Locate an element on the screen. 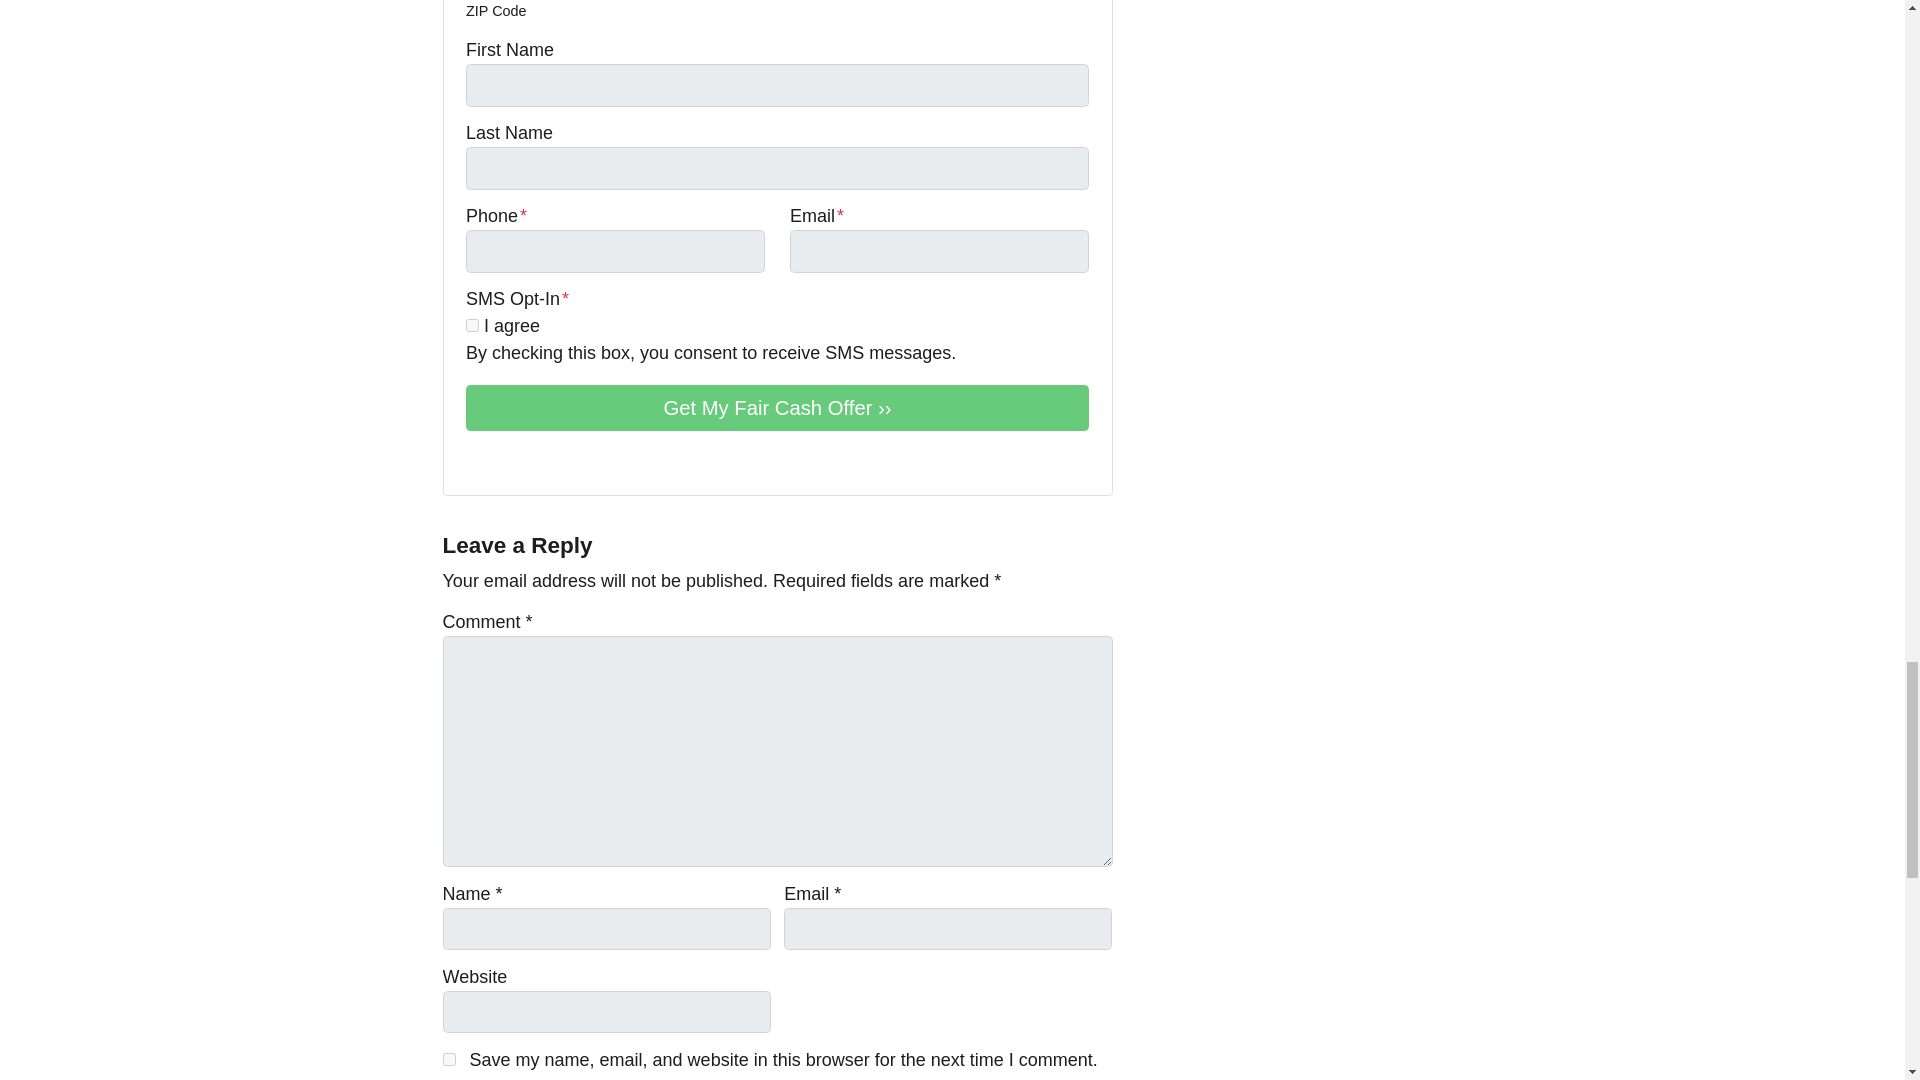  Facebook is located at coordinates (478, 461).